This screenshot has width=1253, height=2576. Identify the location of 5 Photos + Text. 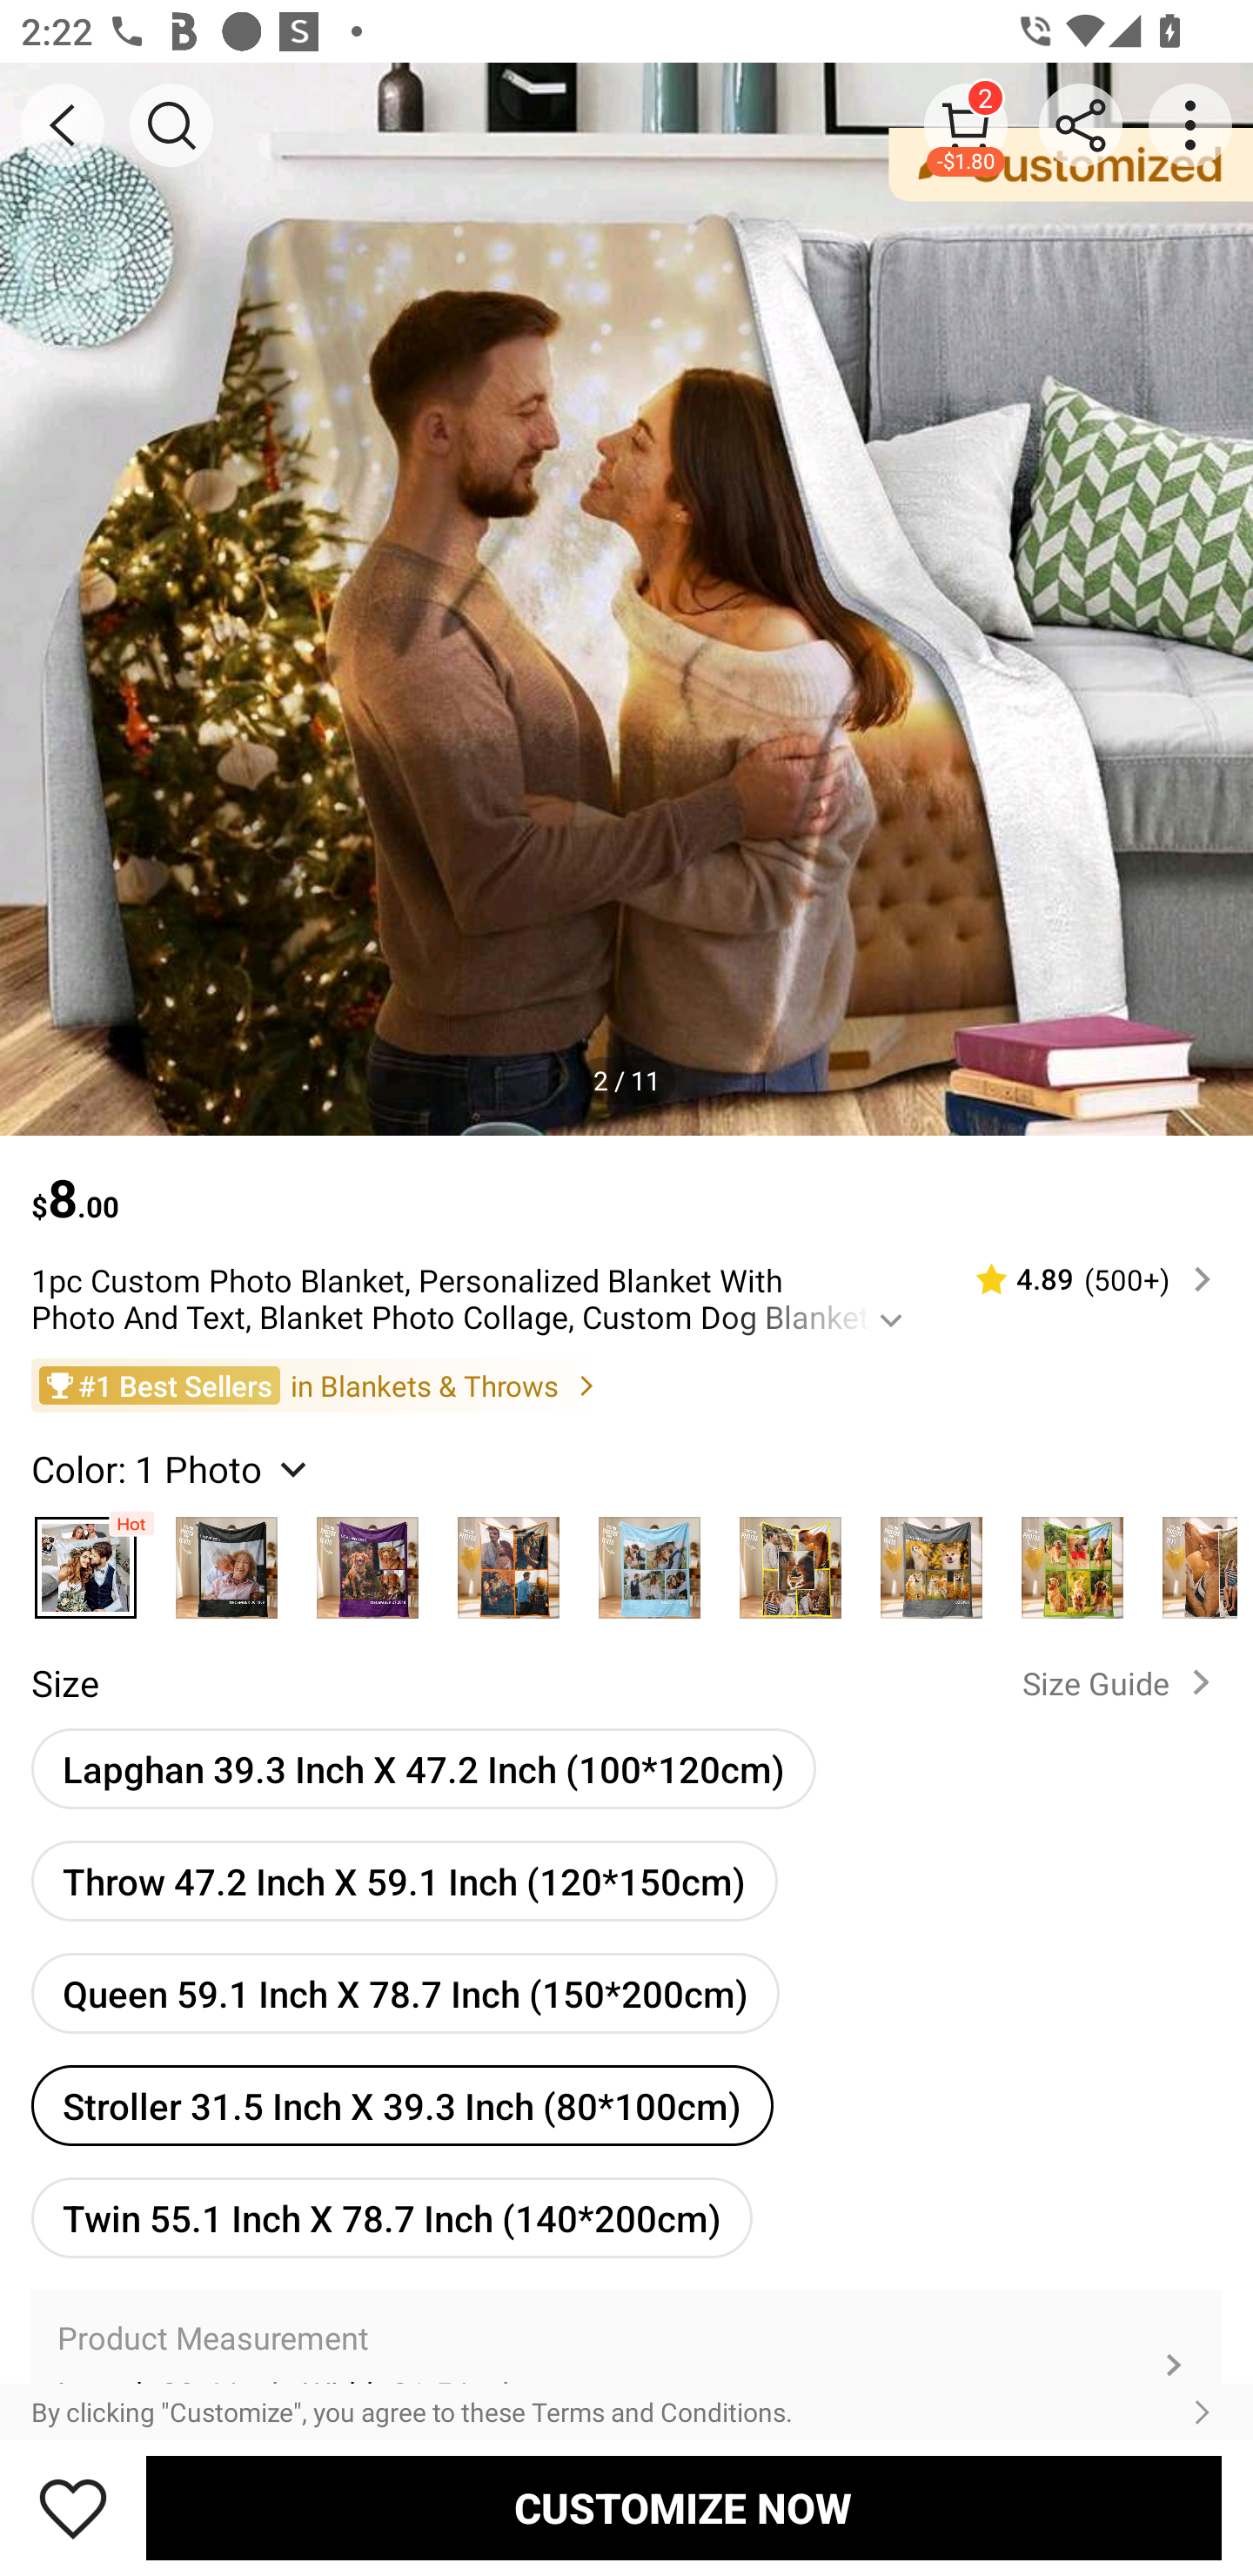
(932, 1560).